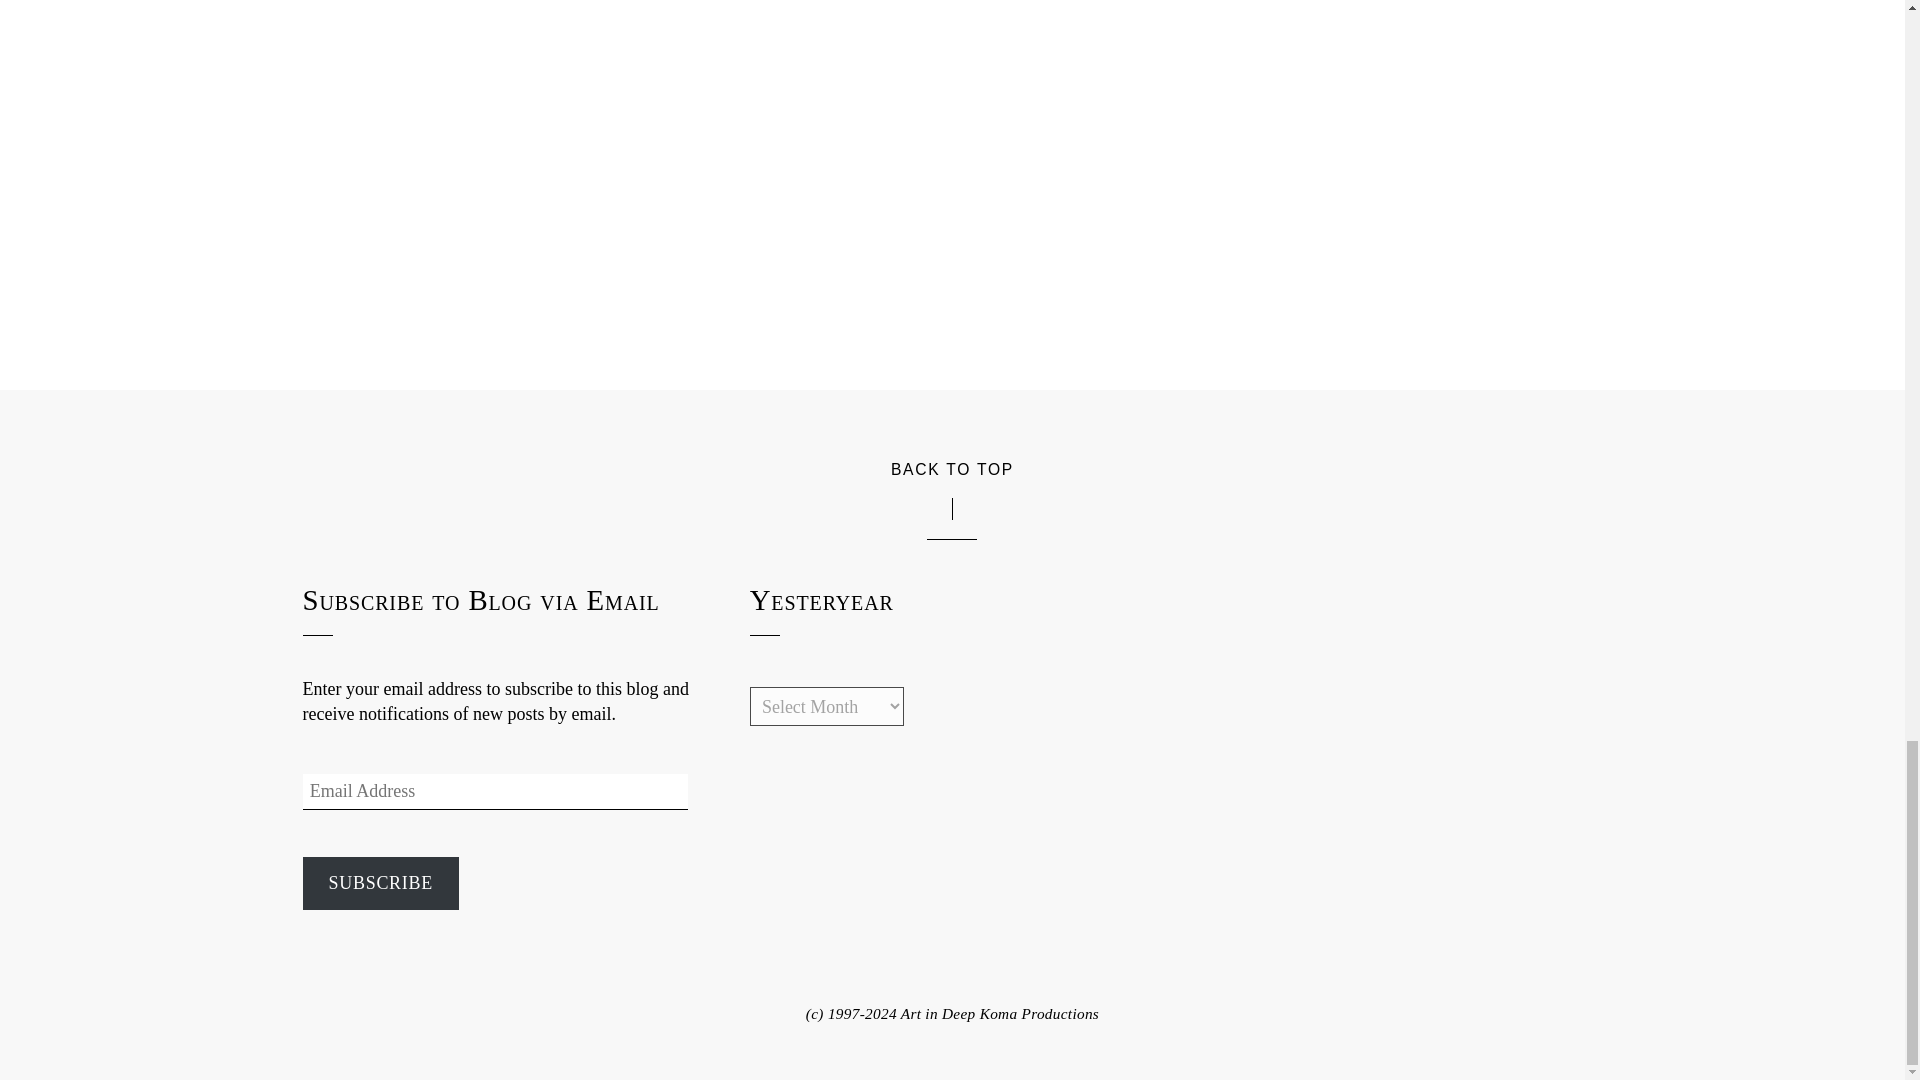 This screenshot has height=1080, width=1920. I want to click on Comment Form, so click(951, 84).